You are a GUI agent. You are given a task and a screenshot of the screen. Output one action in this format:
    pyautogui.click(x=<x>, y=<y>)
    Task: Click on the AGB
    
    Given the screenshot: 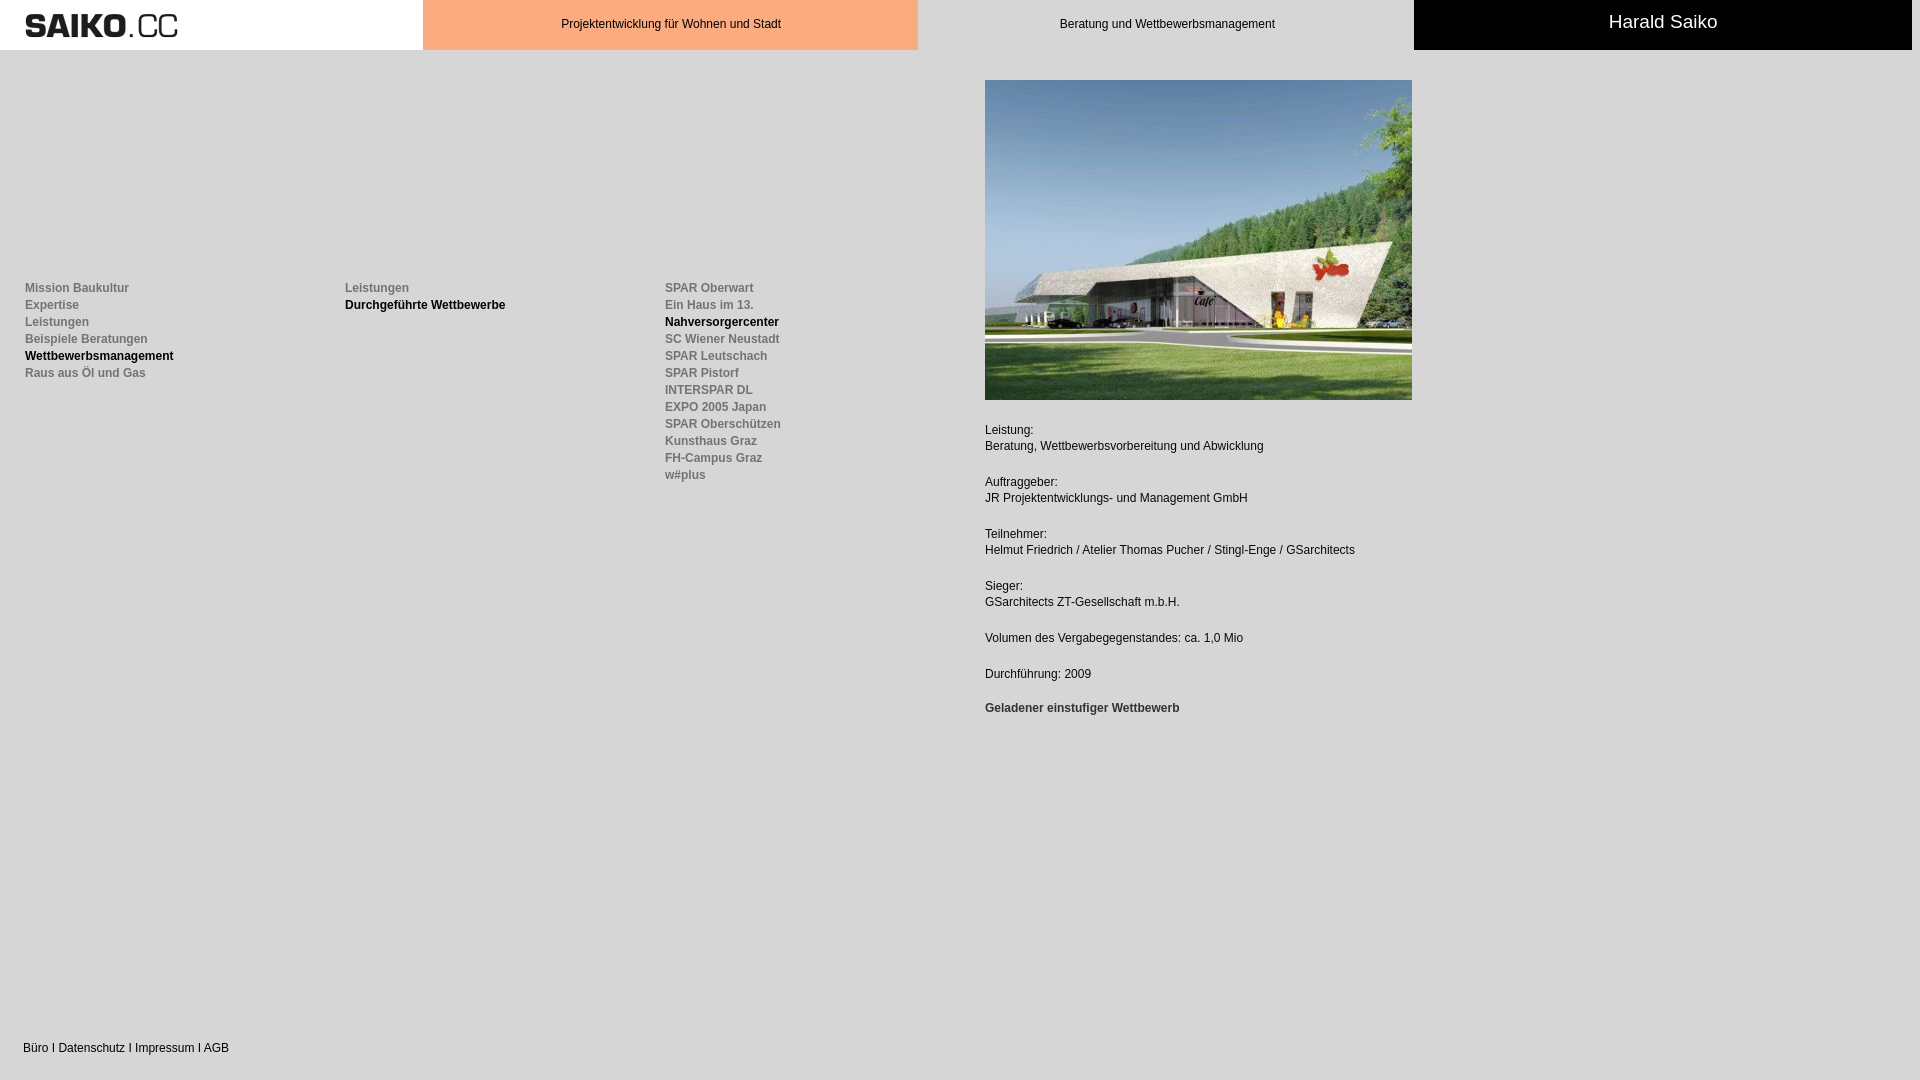 What is the action you would take?
    pyautogui.click(x=216, y=1048)
    